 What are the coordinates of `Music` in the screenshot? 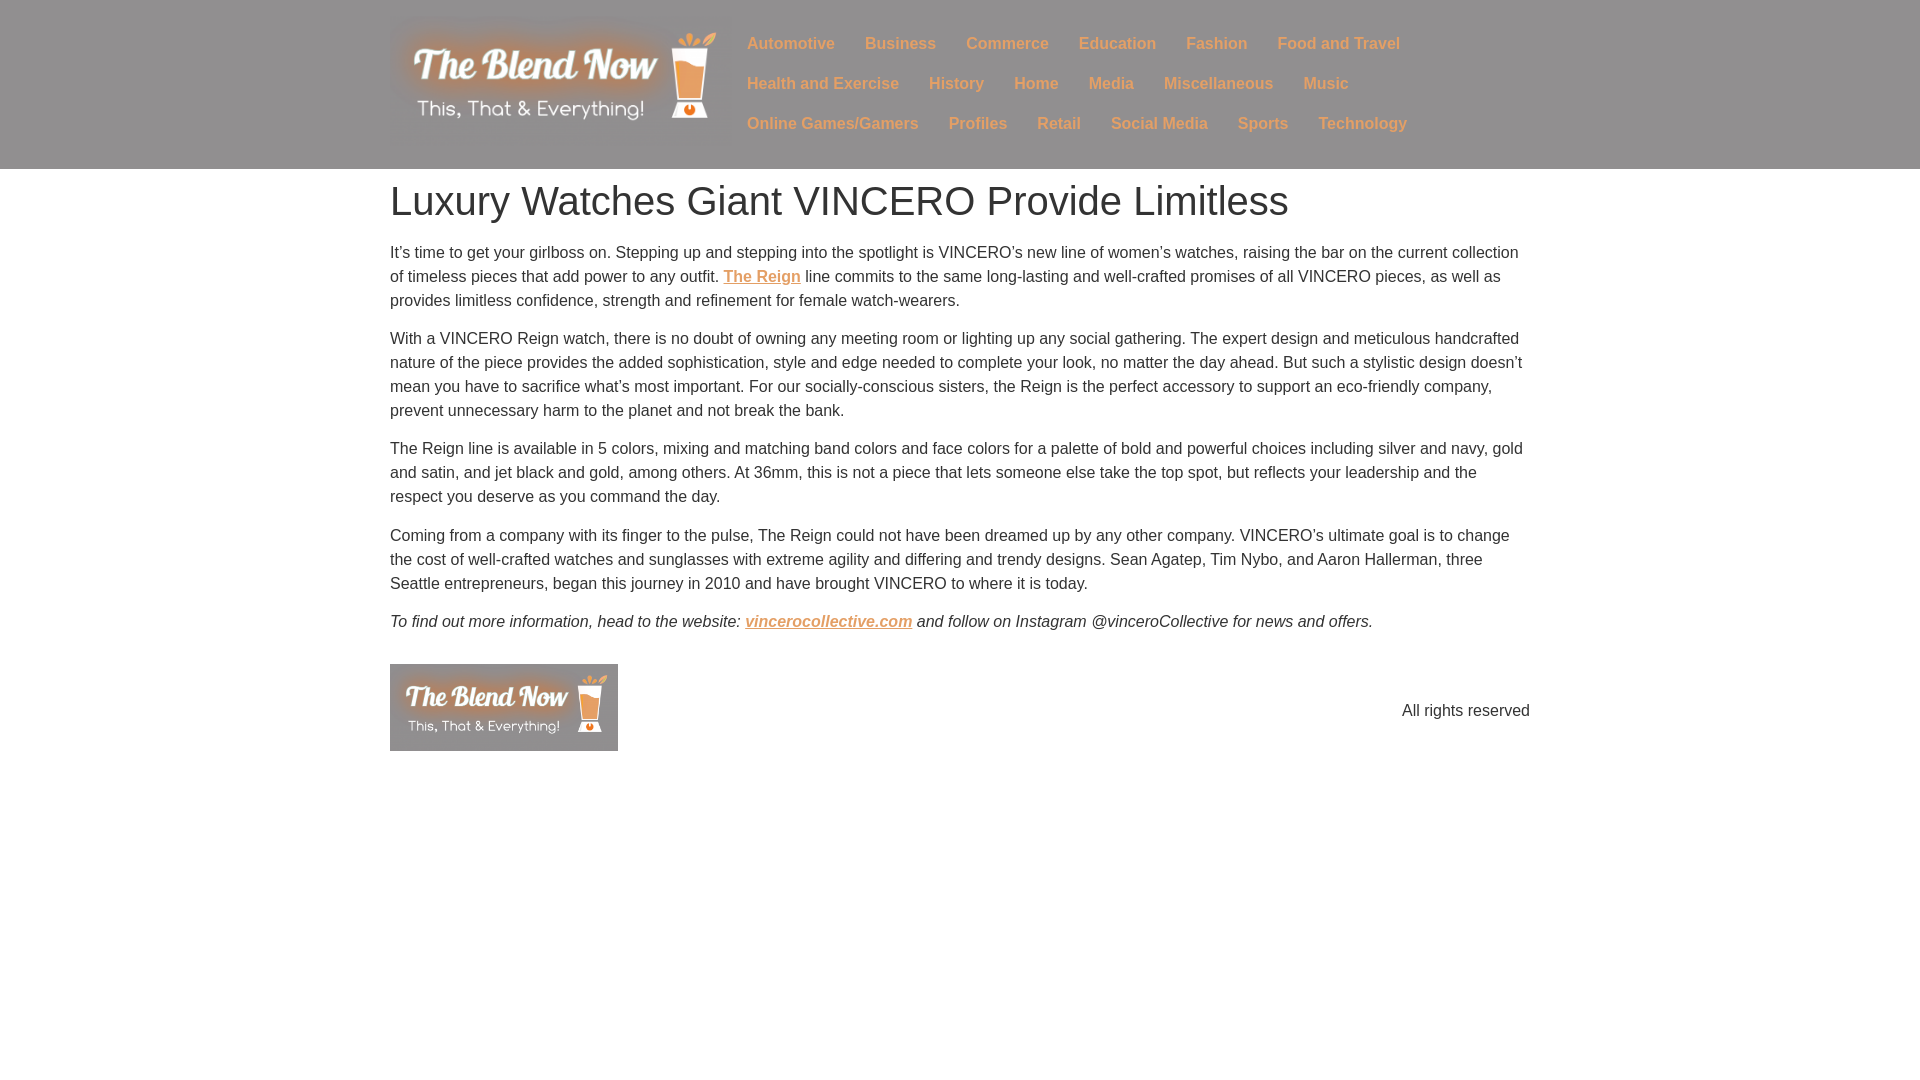 It's located at (1326, 83).